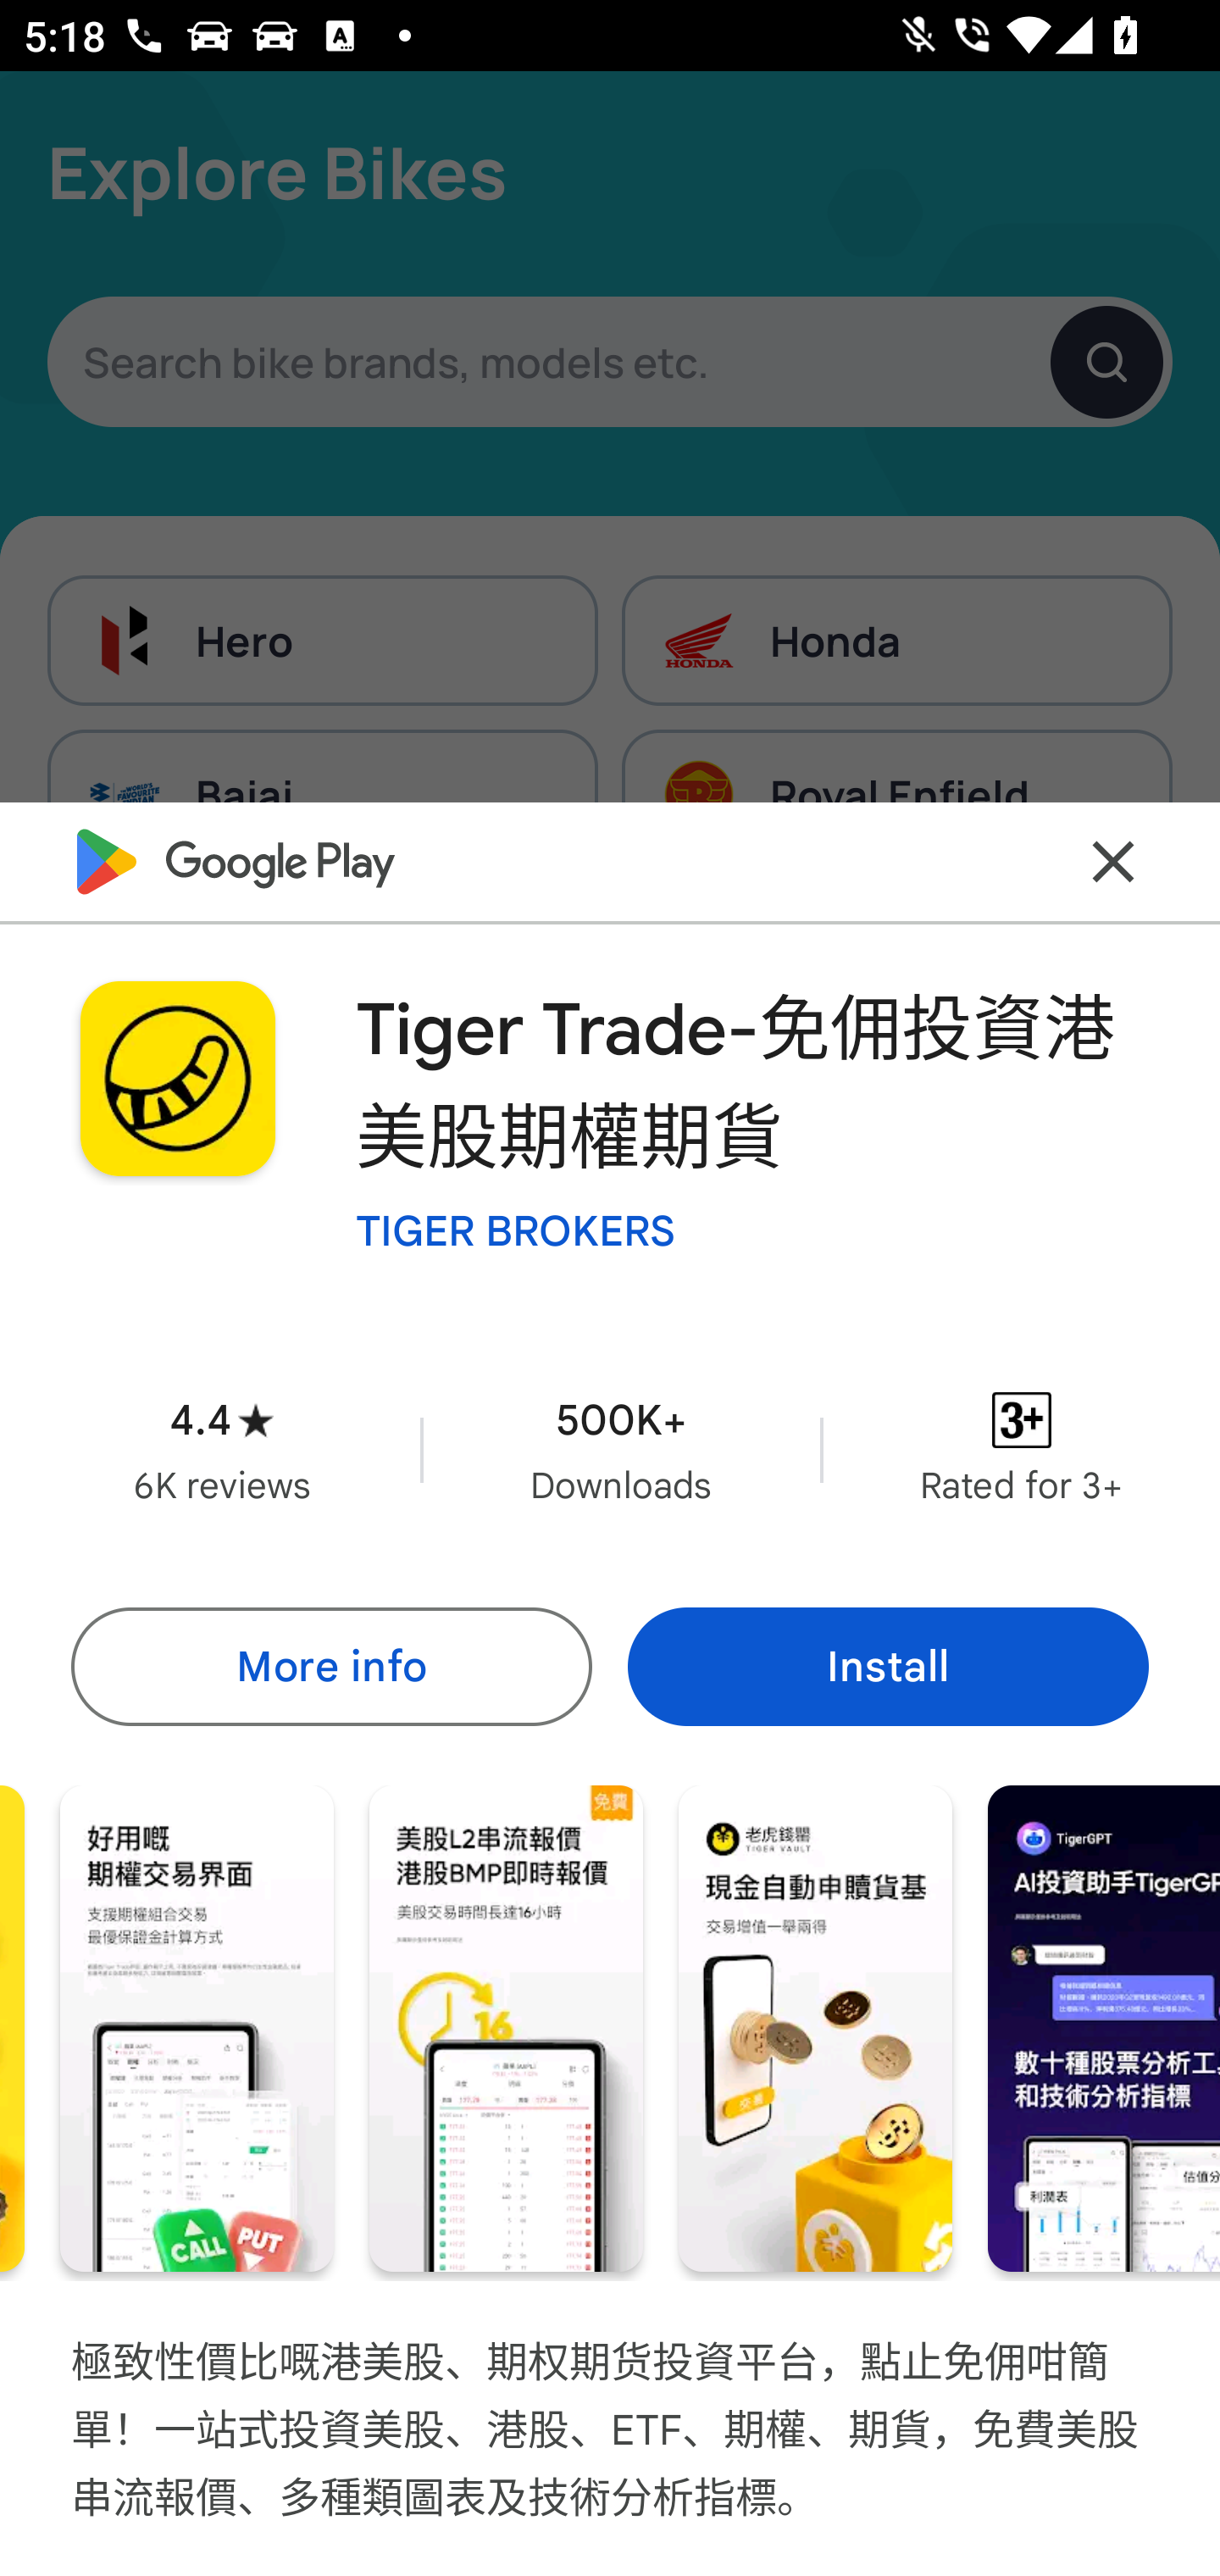 Image resolution: width=1220 pixels, height=2576 pixels. Describe the element at coordinates (1104, 2029) in the screenshot. I see `Screenshot "7" of "8"` at that location.